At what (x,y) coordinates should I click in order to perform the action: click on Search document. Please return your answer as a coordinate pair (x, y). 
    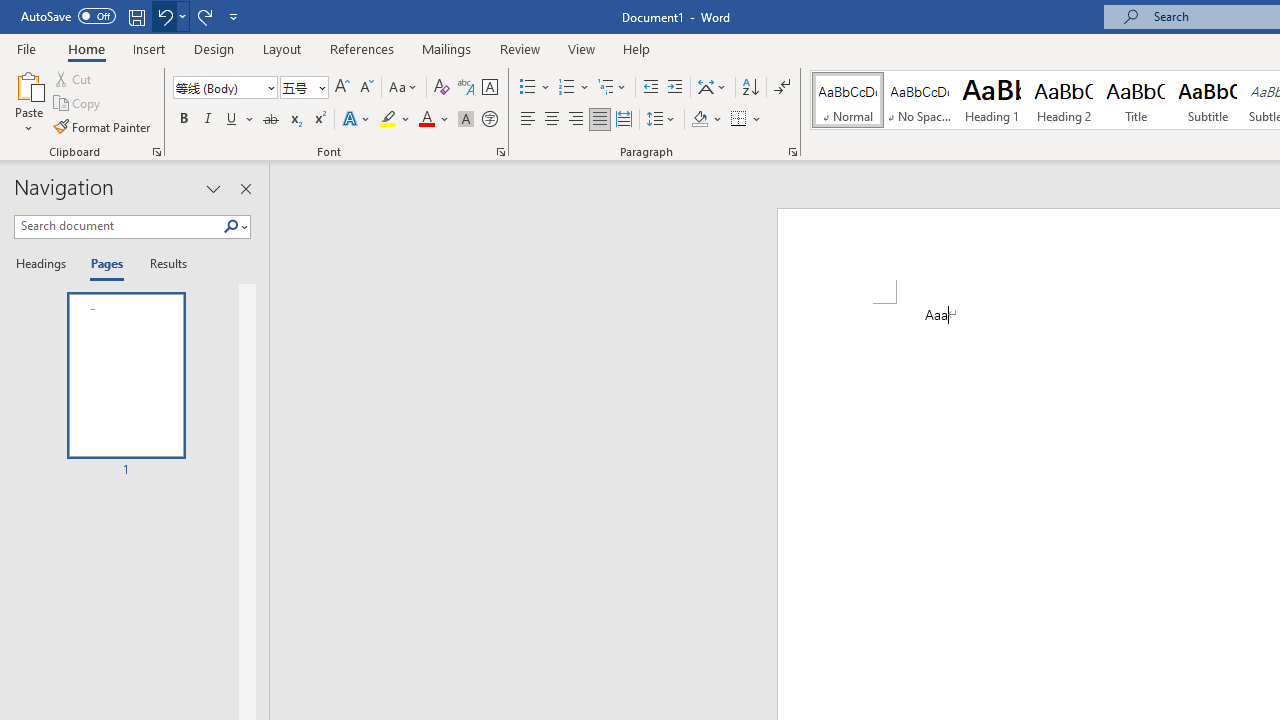
    Looking at the image, I should click on (118, 226).